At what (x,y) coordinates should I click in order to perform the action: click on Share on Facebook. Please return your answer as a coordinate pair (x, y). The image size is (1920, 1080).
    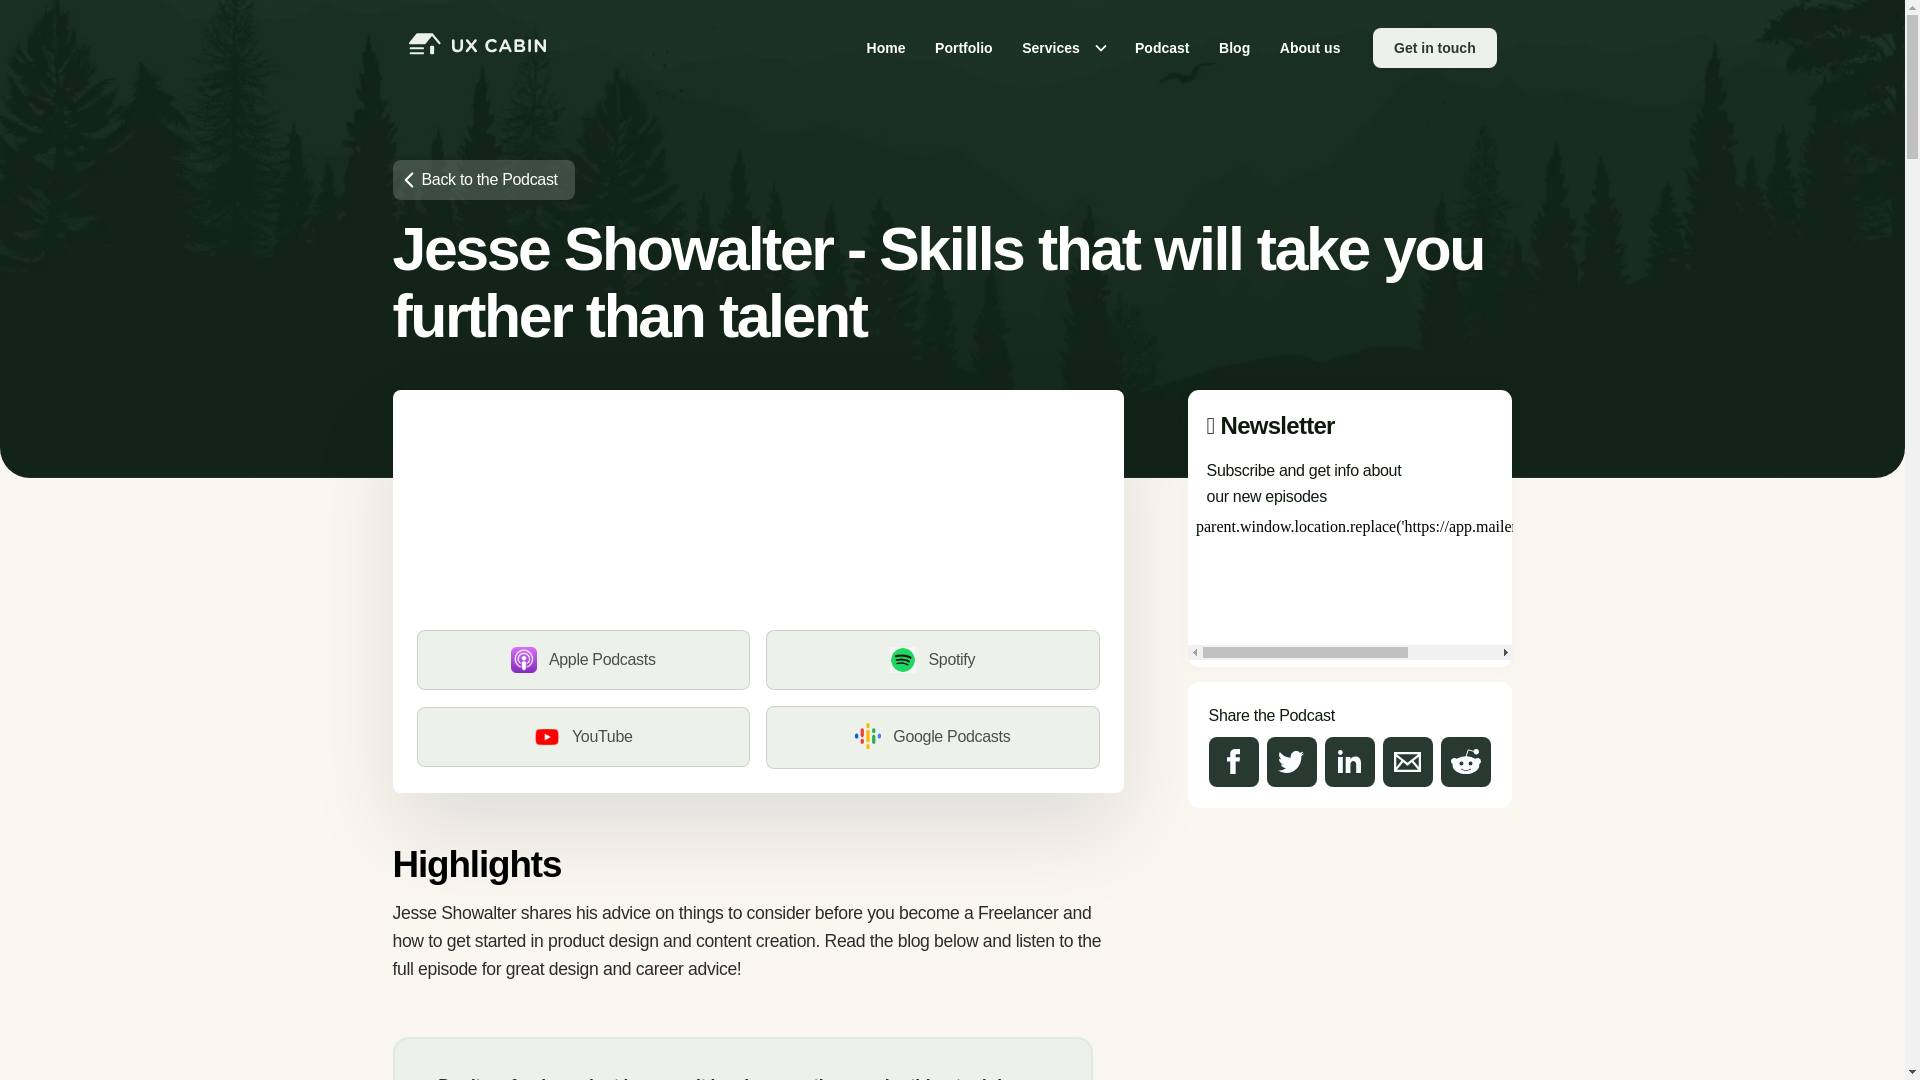
    Looking at the image, I should click on (1234, 762).